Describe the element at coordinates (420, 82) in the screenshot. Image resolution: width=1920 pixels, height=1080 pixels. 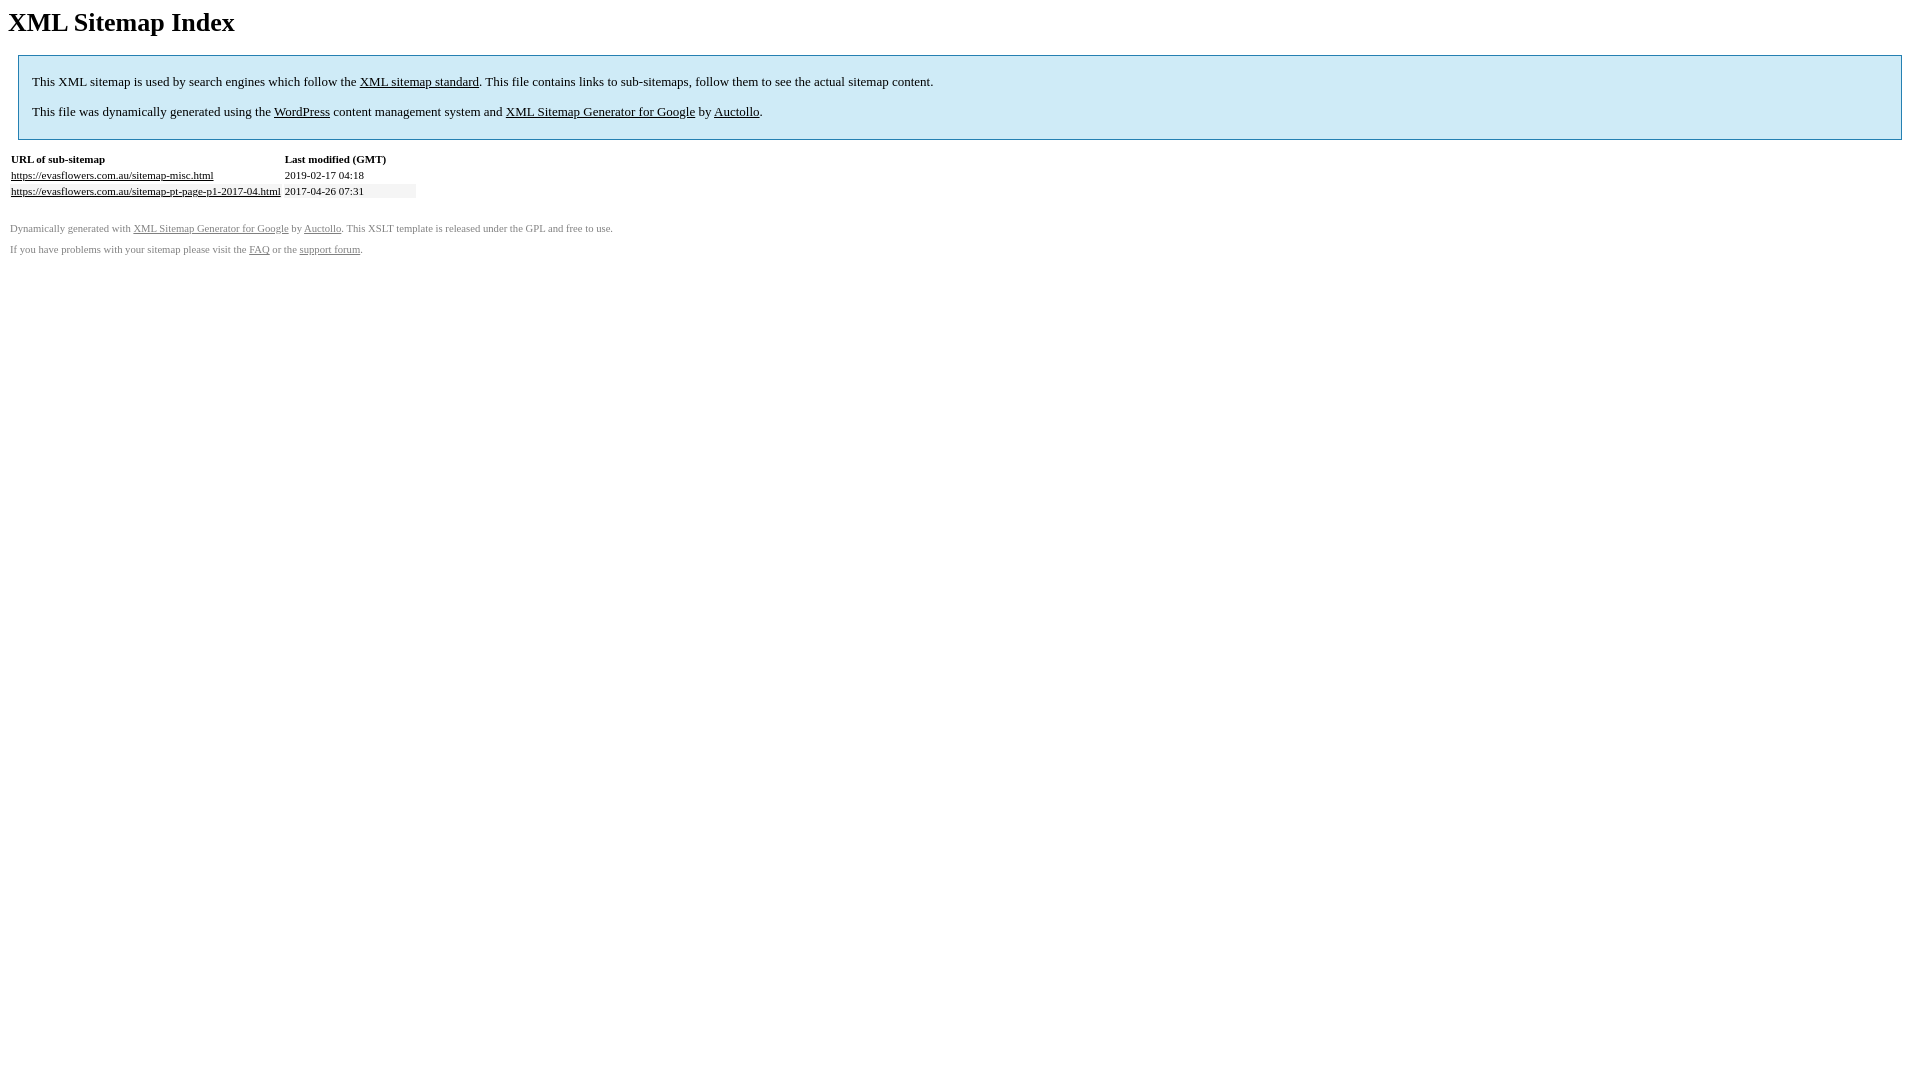
I see `XML sitemap standard` at that location.